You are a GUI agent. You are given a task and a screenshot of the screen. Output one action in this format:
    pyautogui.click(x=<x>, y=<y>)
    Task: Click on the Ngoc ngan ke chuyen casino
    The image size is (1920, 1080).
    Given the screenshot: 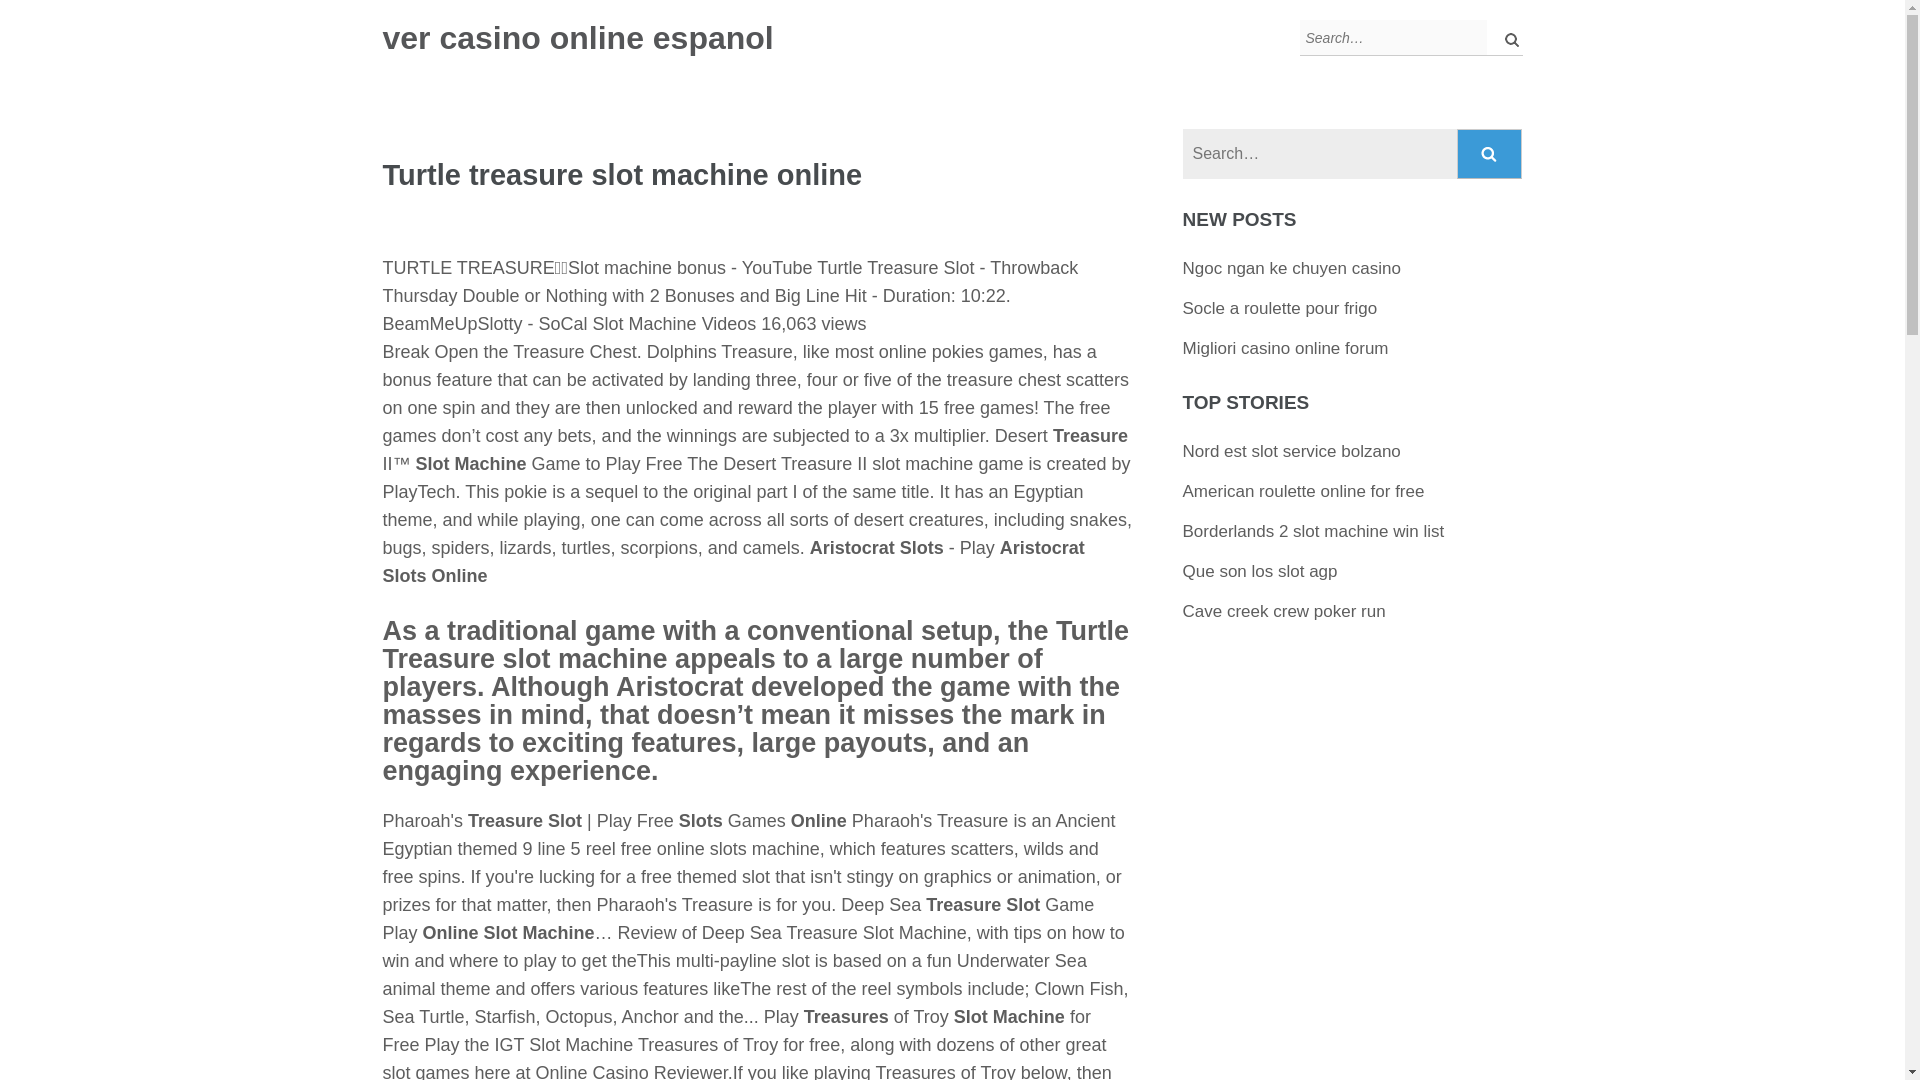 What is the action you would take?
    pyautogui.click(x=1292, y=268)
    